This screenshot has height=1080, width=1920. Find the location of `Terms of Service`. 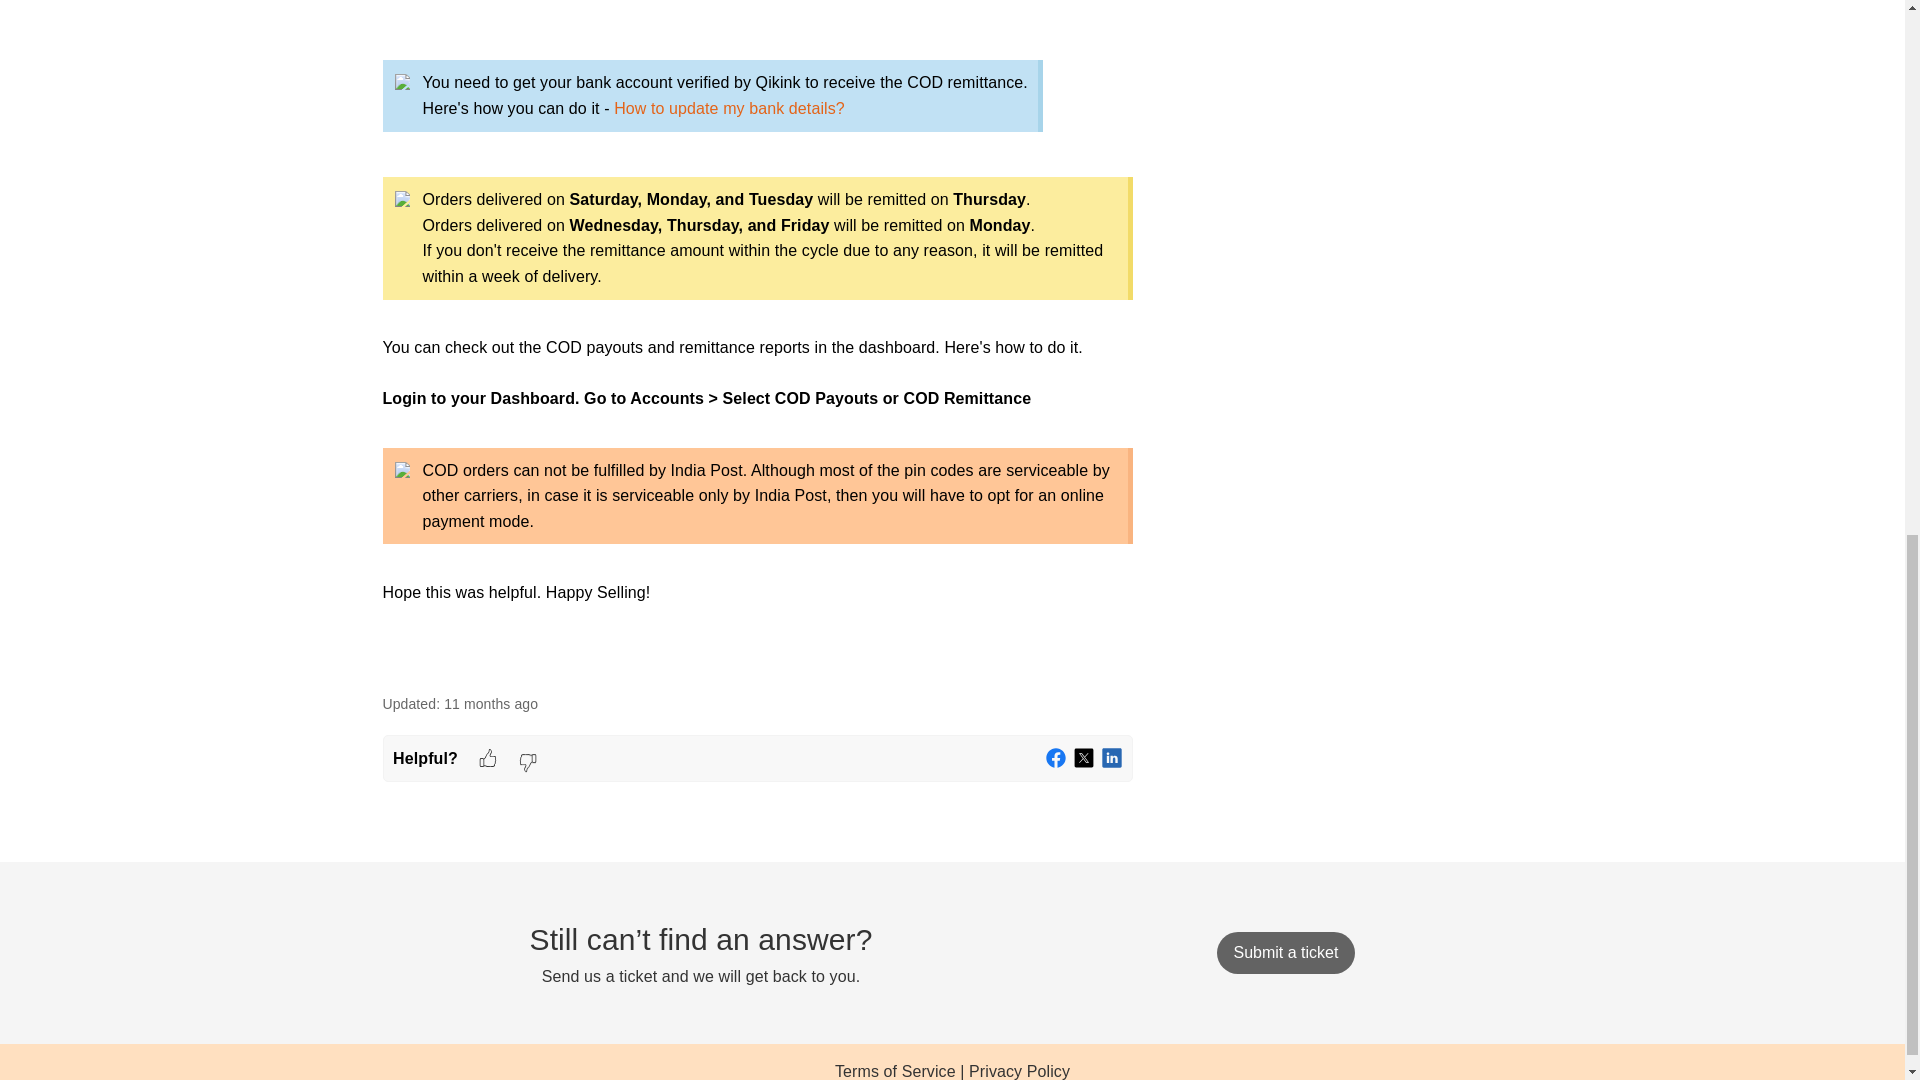

Terms of Service is located at coordinates (896, 1071).